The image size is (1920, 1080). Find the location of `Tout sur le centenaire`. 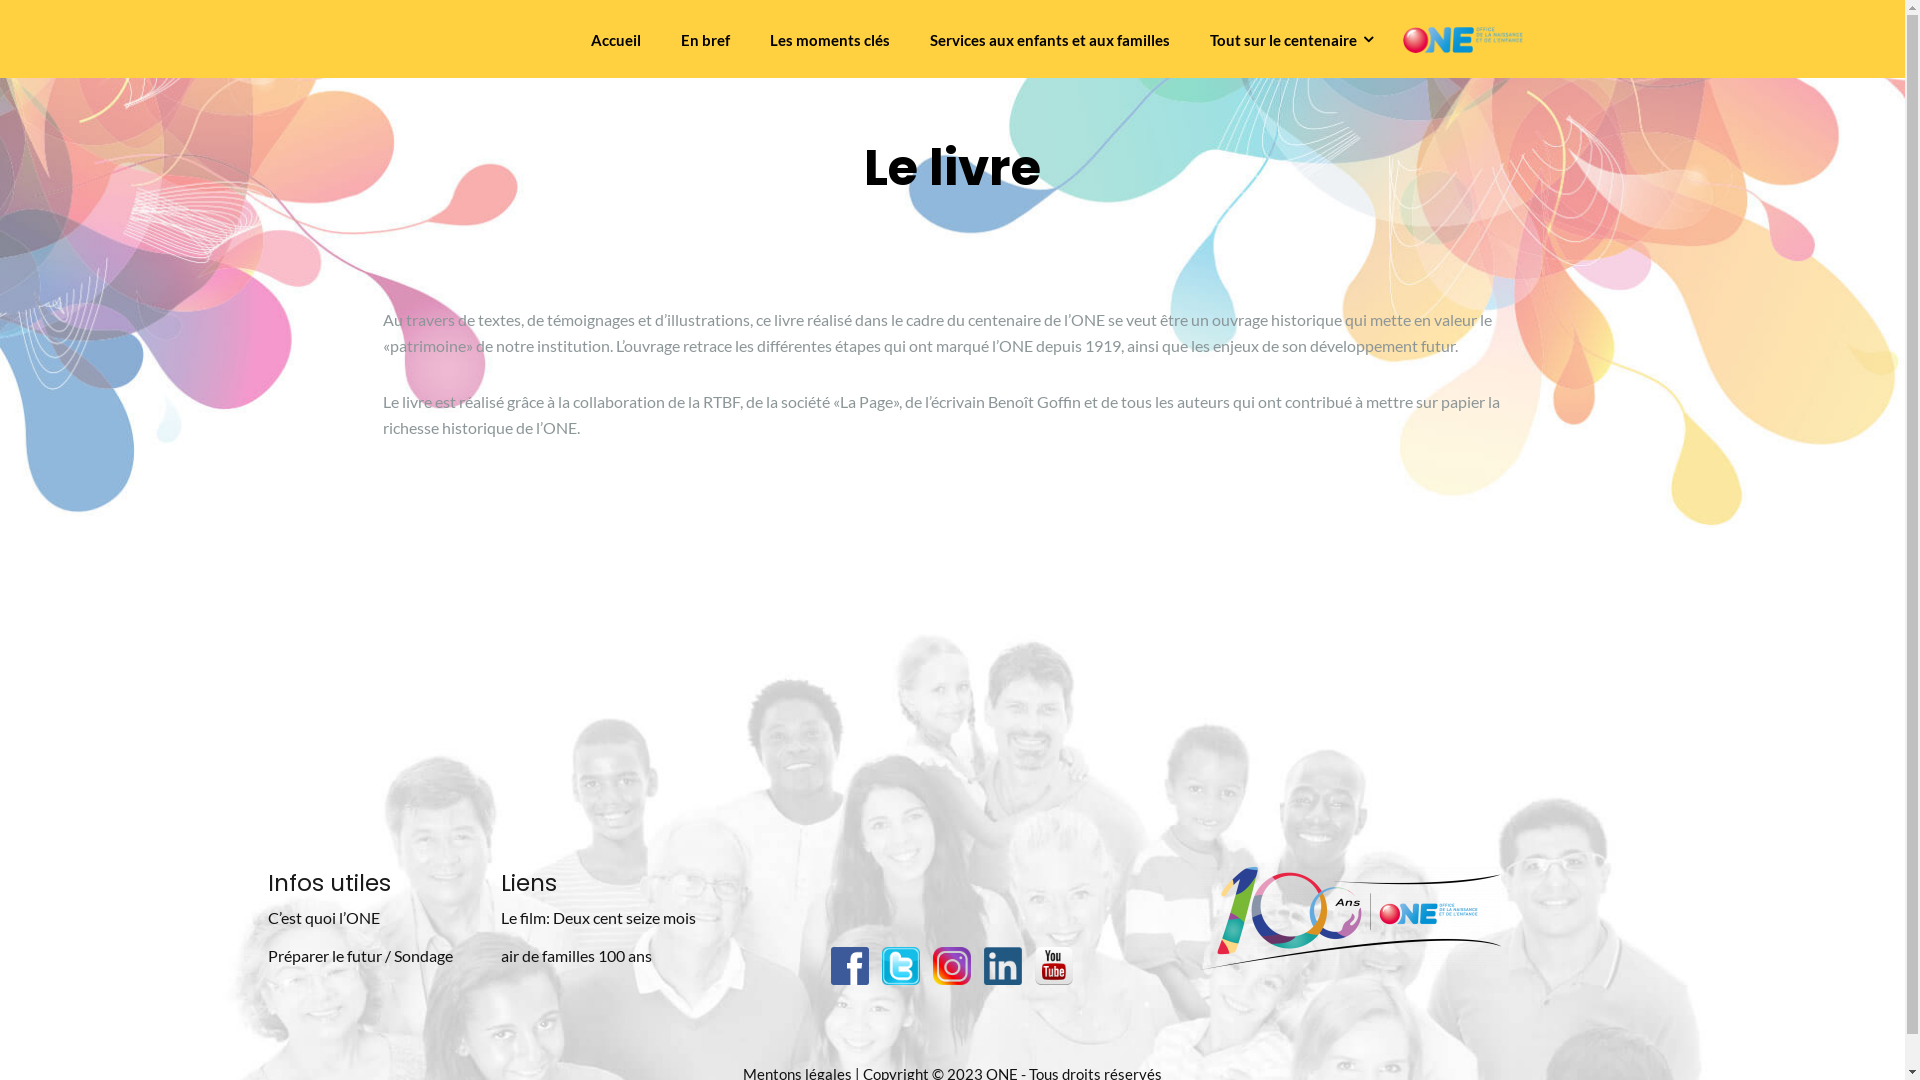

Tout sur le centenaire is located at coordinates (1292, 40).